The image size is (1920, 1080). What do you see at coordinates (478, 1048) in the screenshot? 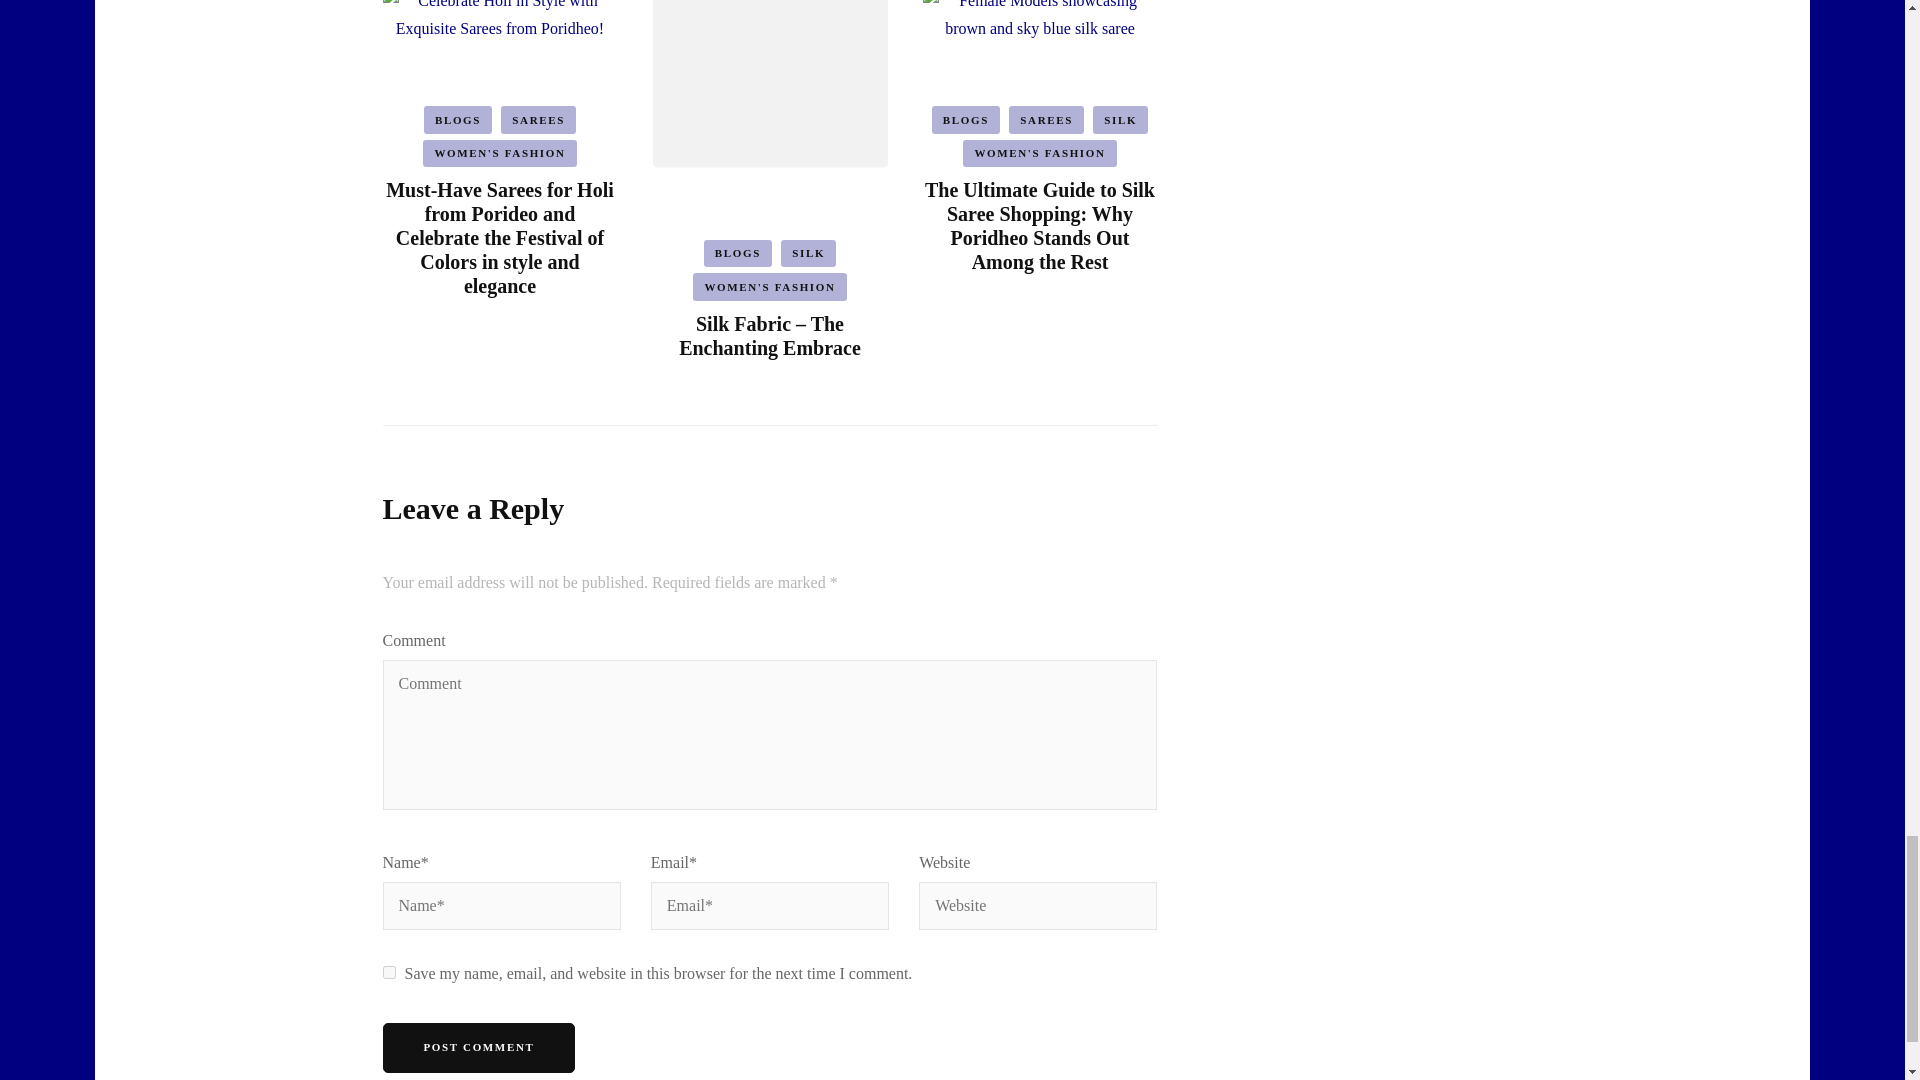
I see `Post Comment` at bounding box center [478, 1048].